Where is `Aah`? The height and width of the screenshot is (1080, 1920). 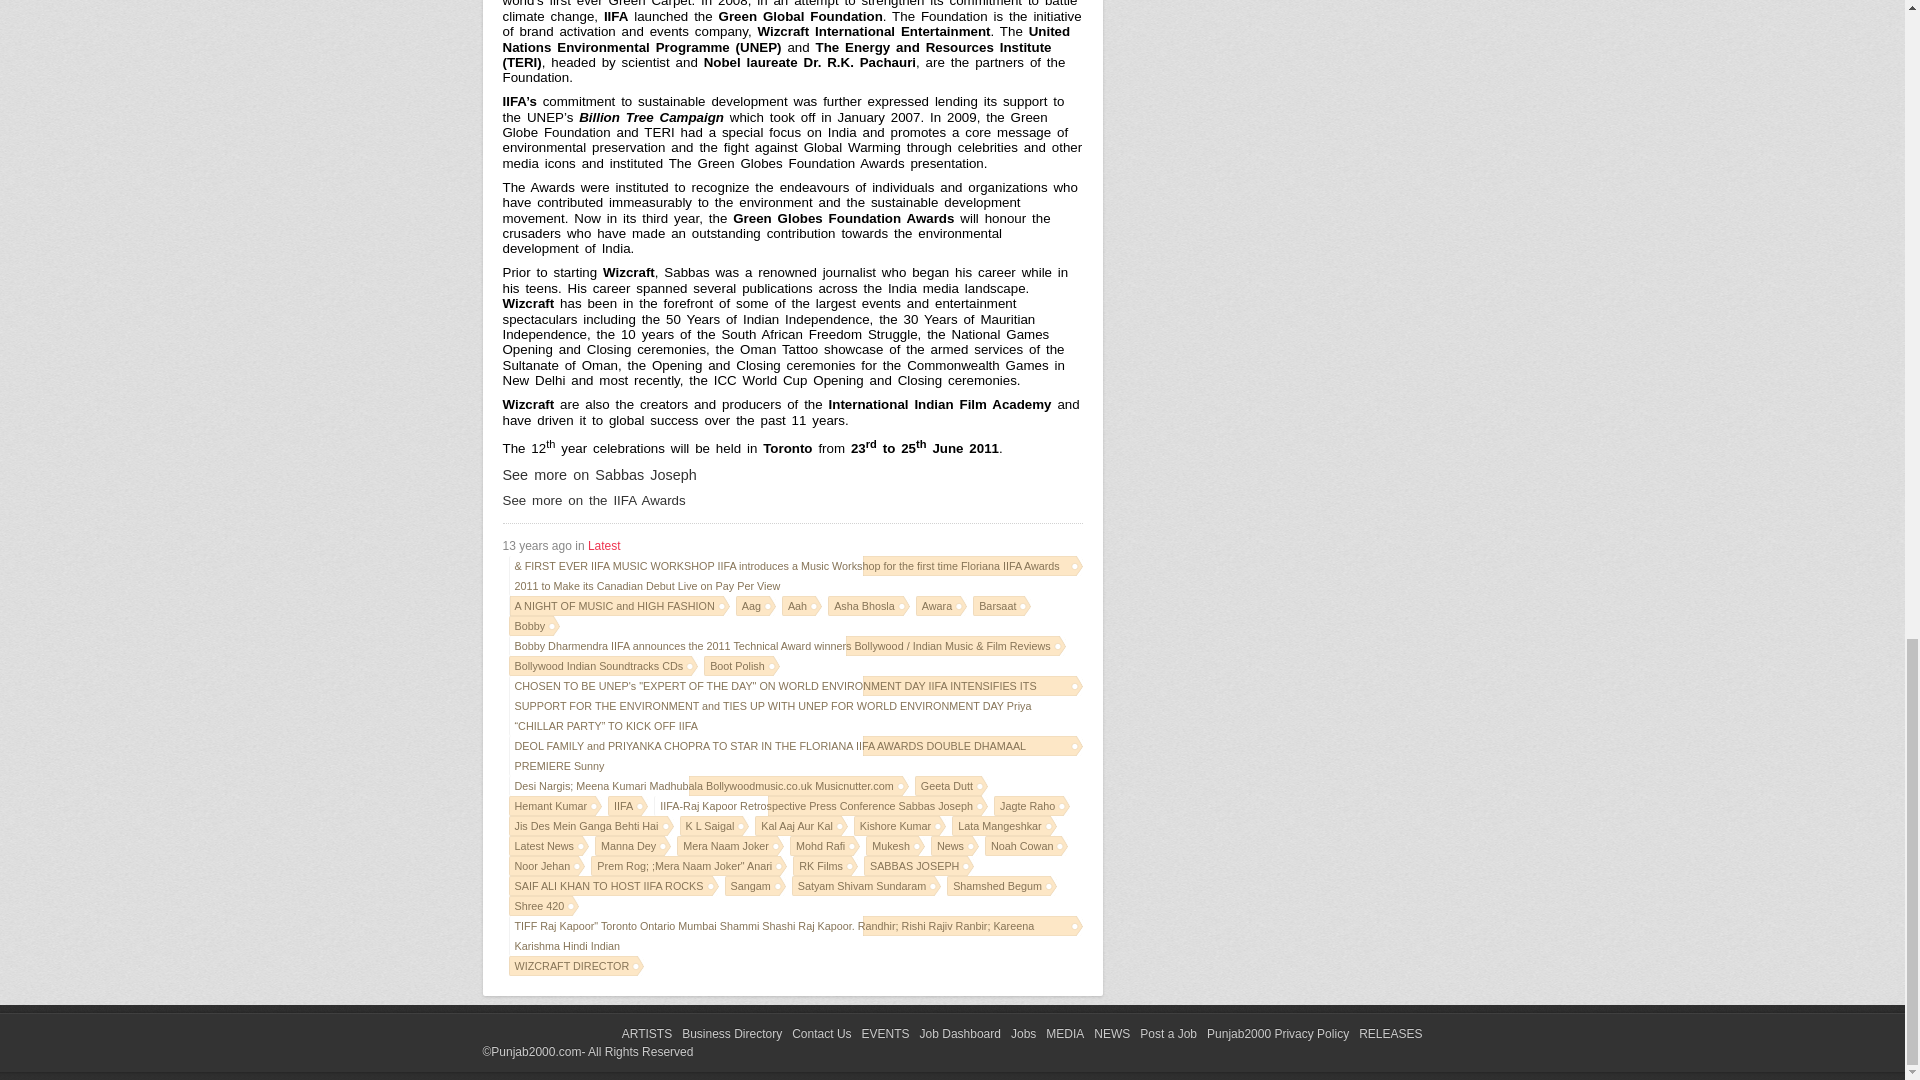 Aah is located at coordinates (801, 606).